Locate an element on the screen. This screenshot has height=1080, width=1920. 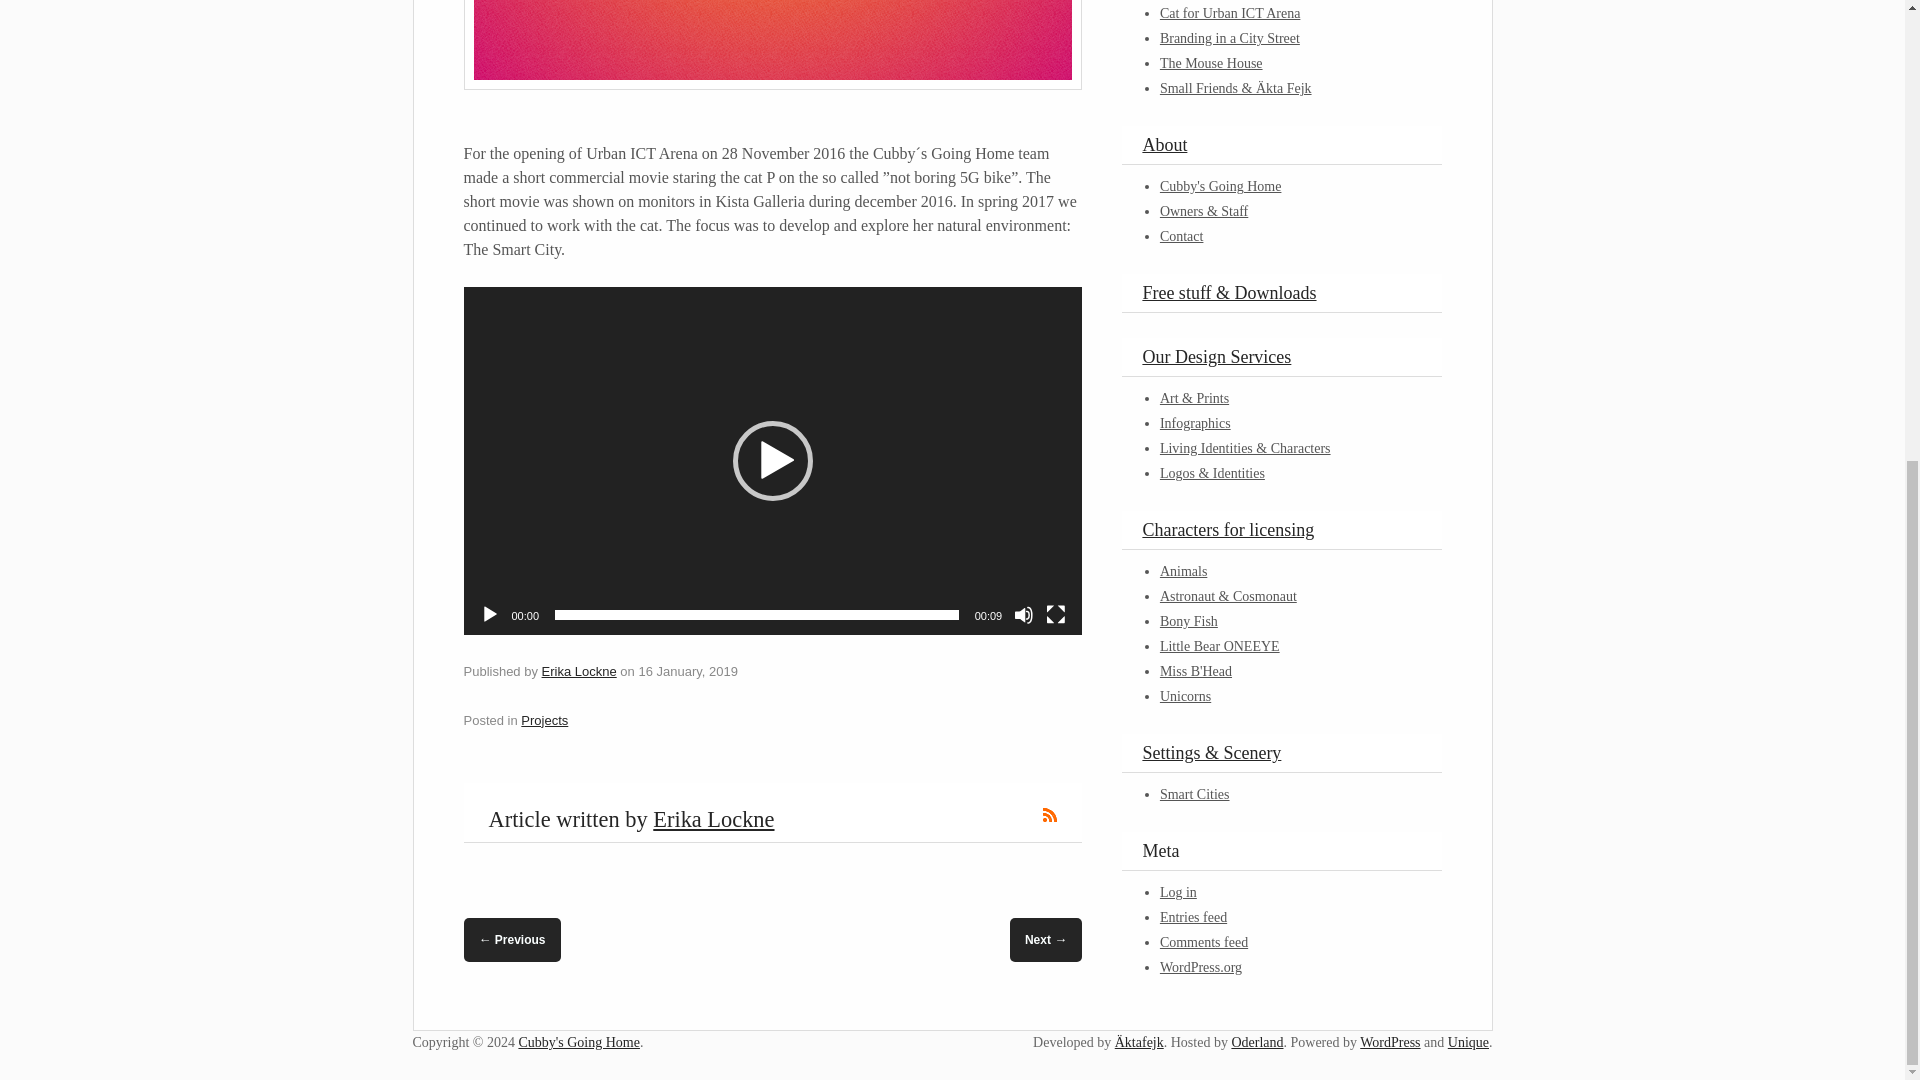
Fullscreen is located at coordinates (1056, 614).